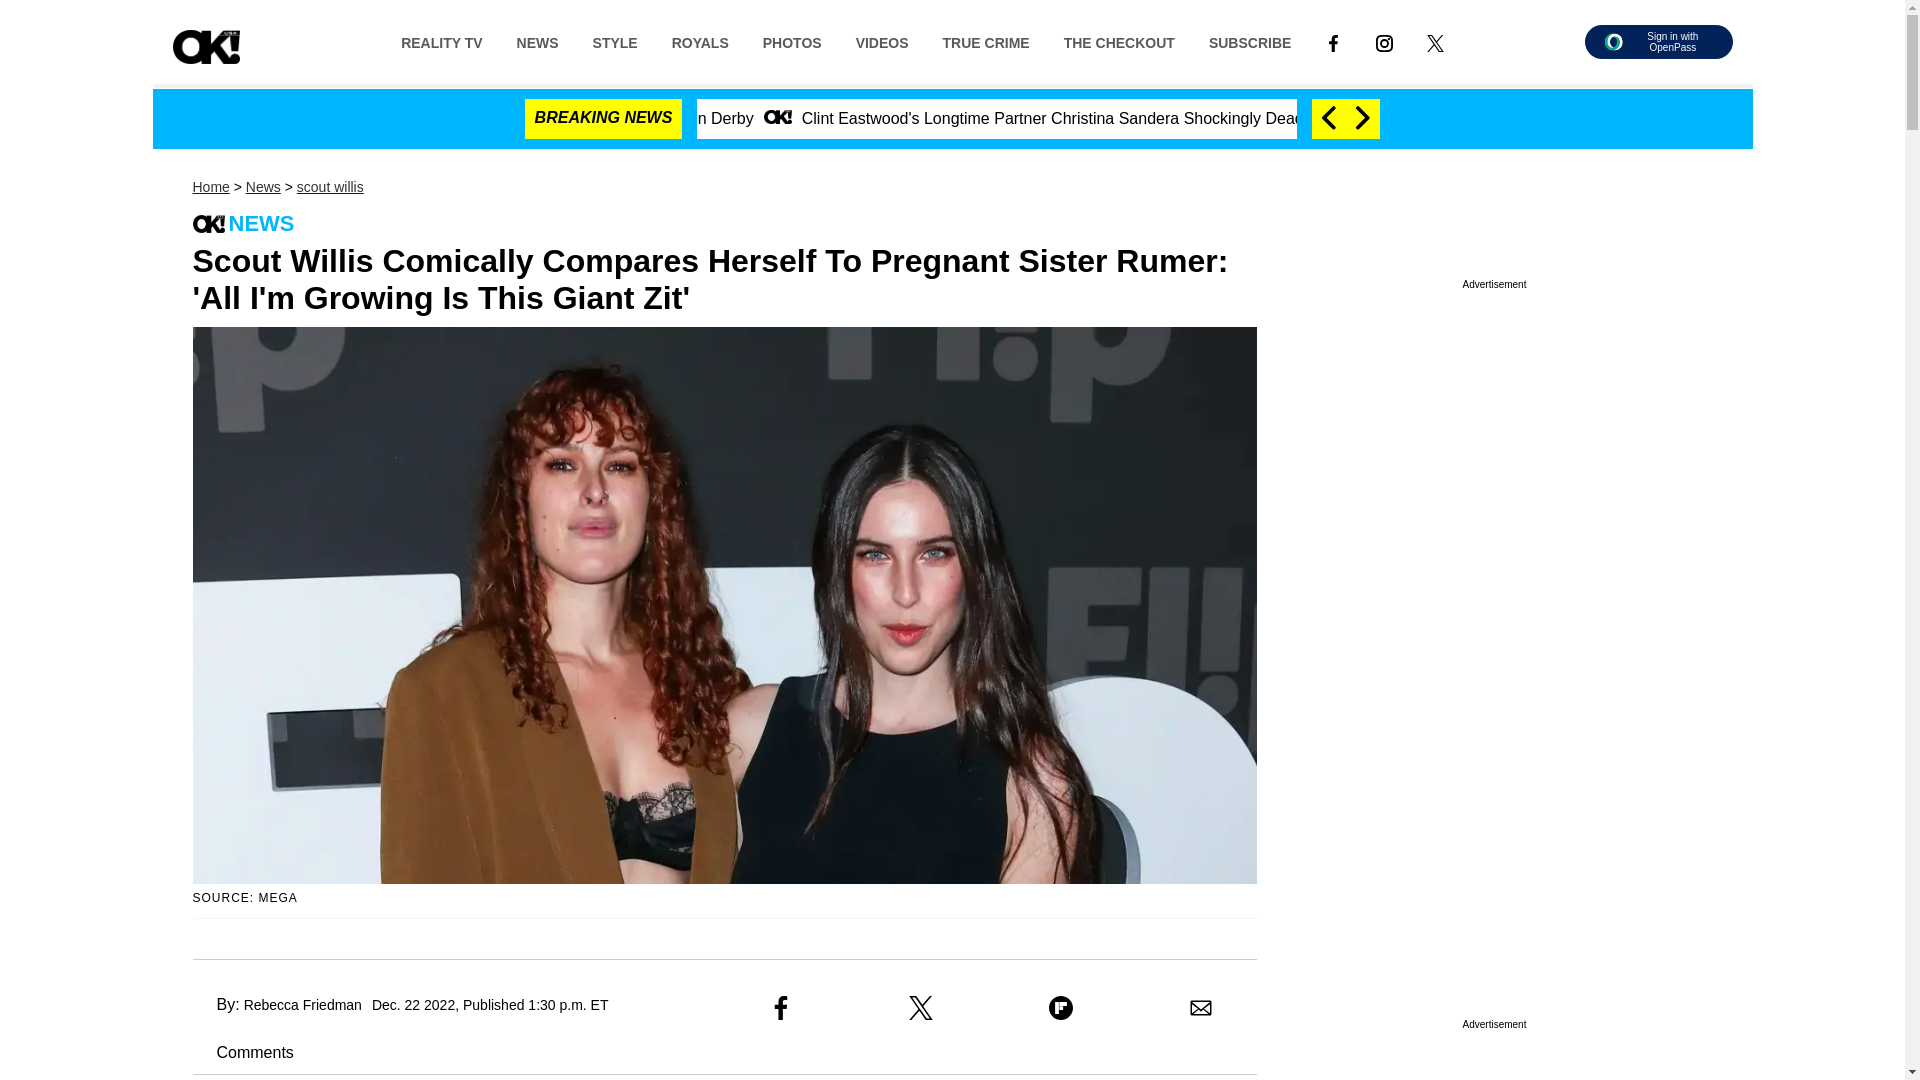  Describe the element at coordinates (700, 41) in the screenshot. I see `ROYALS` at that location.